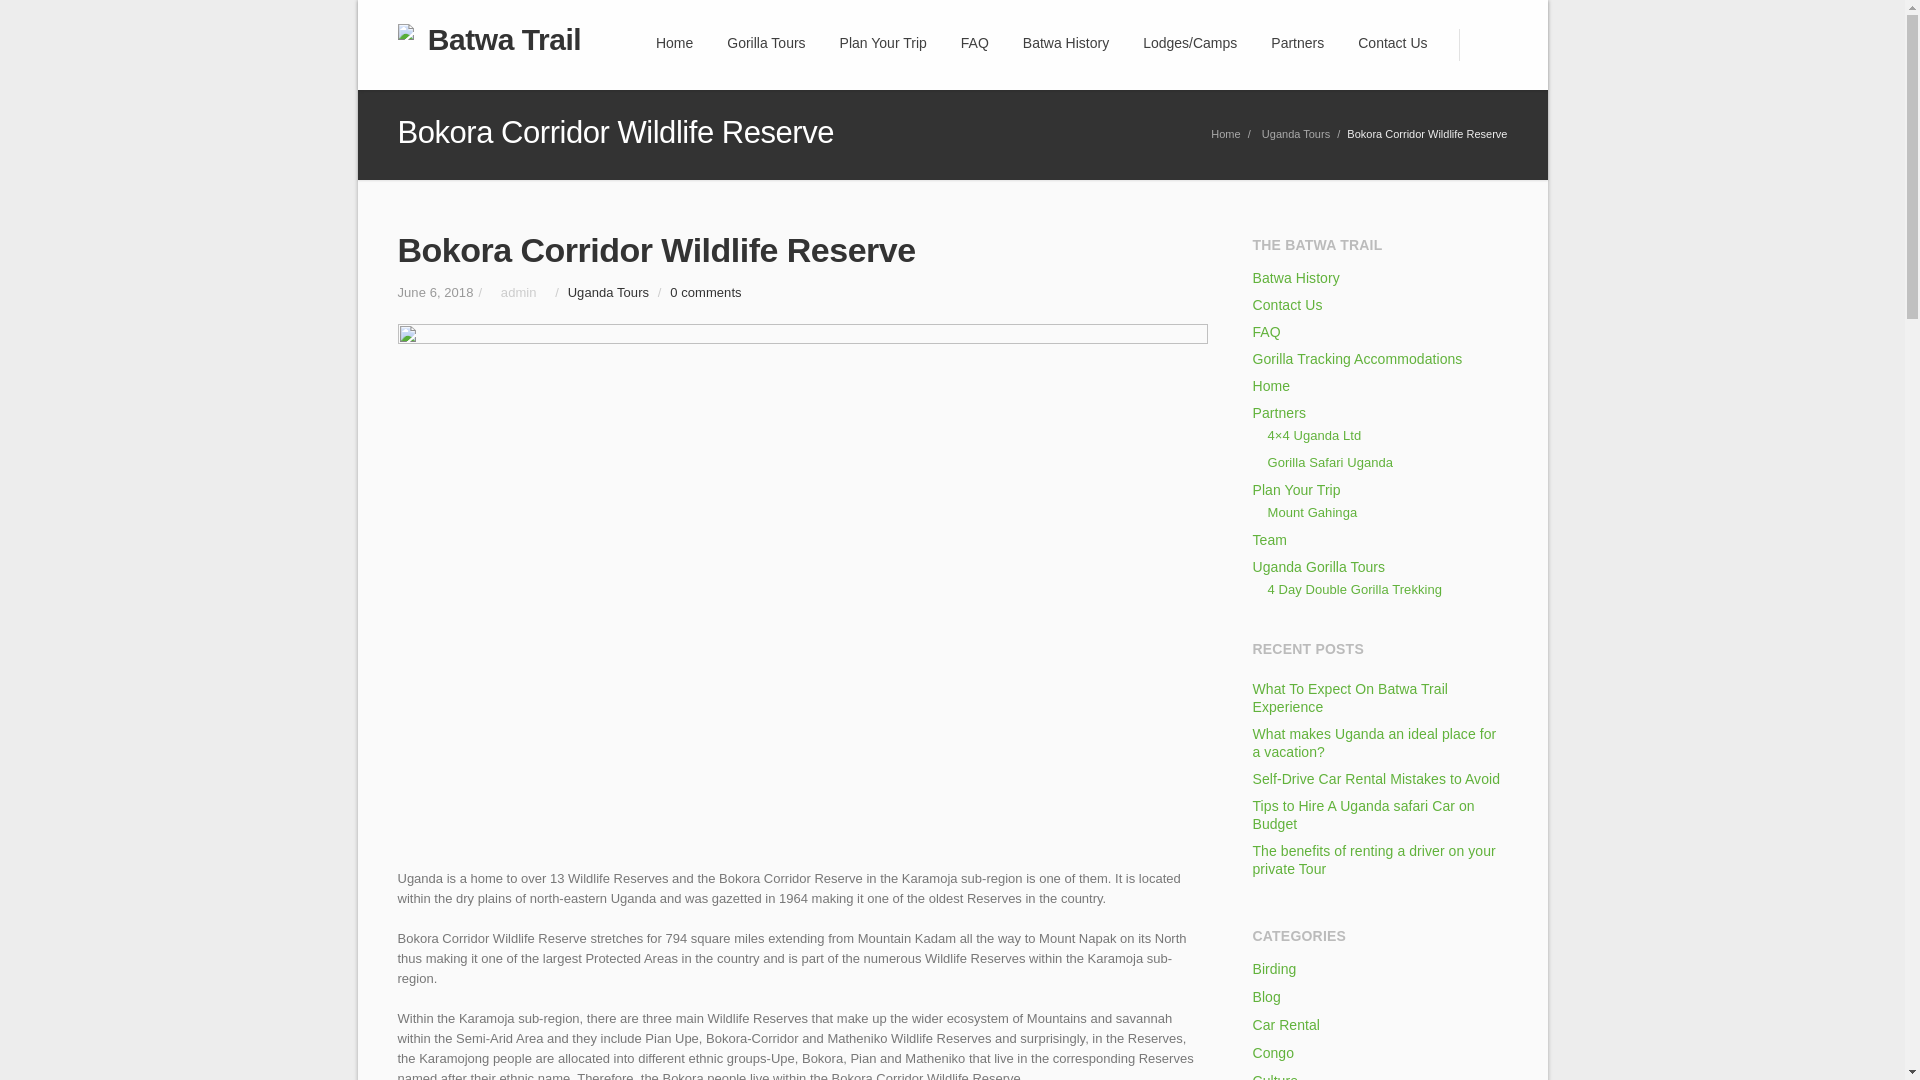  What do you see at coordinates (1482, 44) in the screenshot?
I see `Search` at bounding box center [1482, 44].